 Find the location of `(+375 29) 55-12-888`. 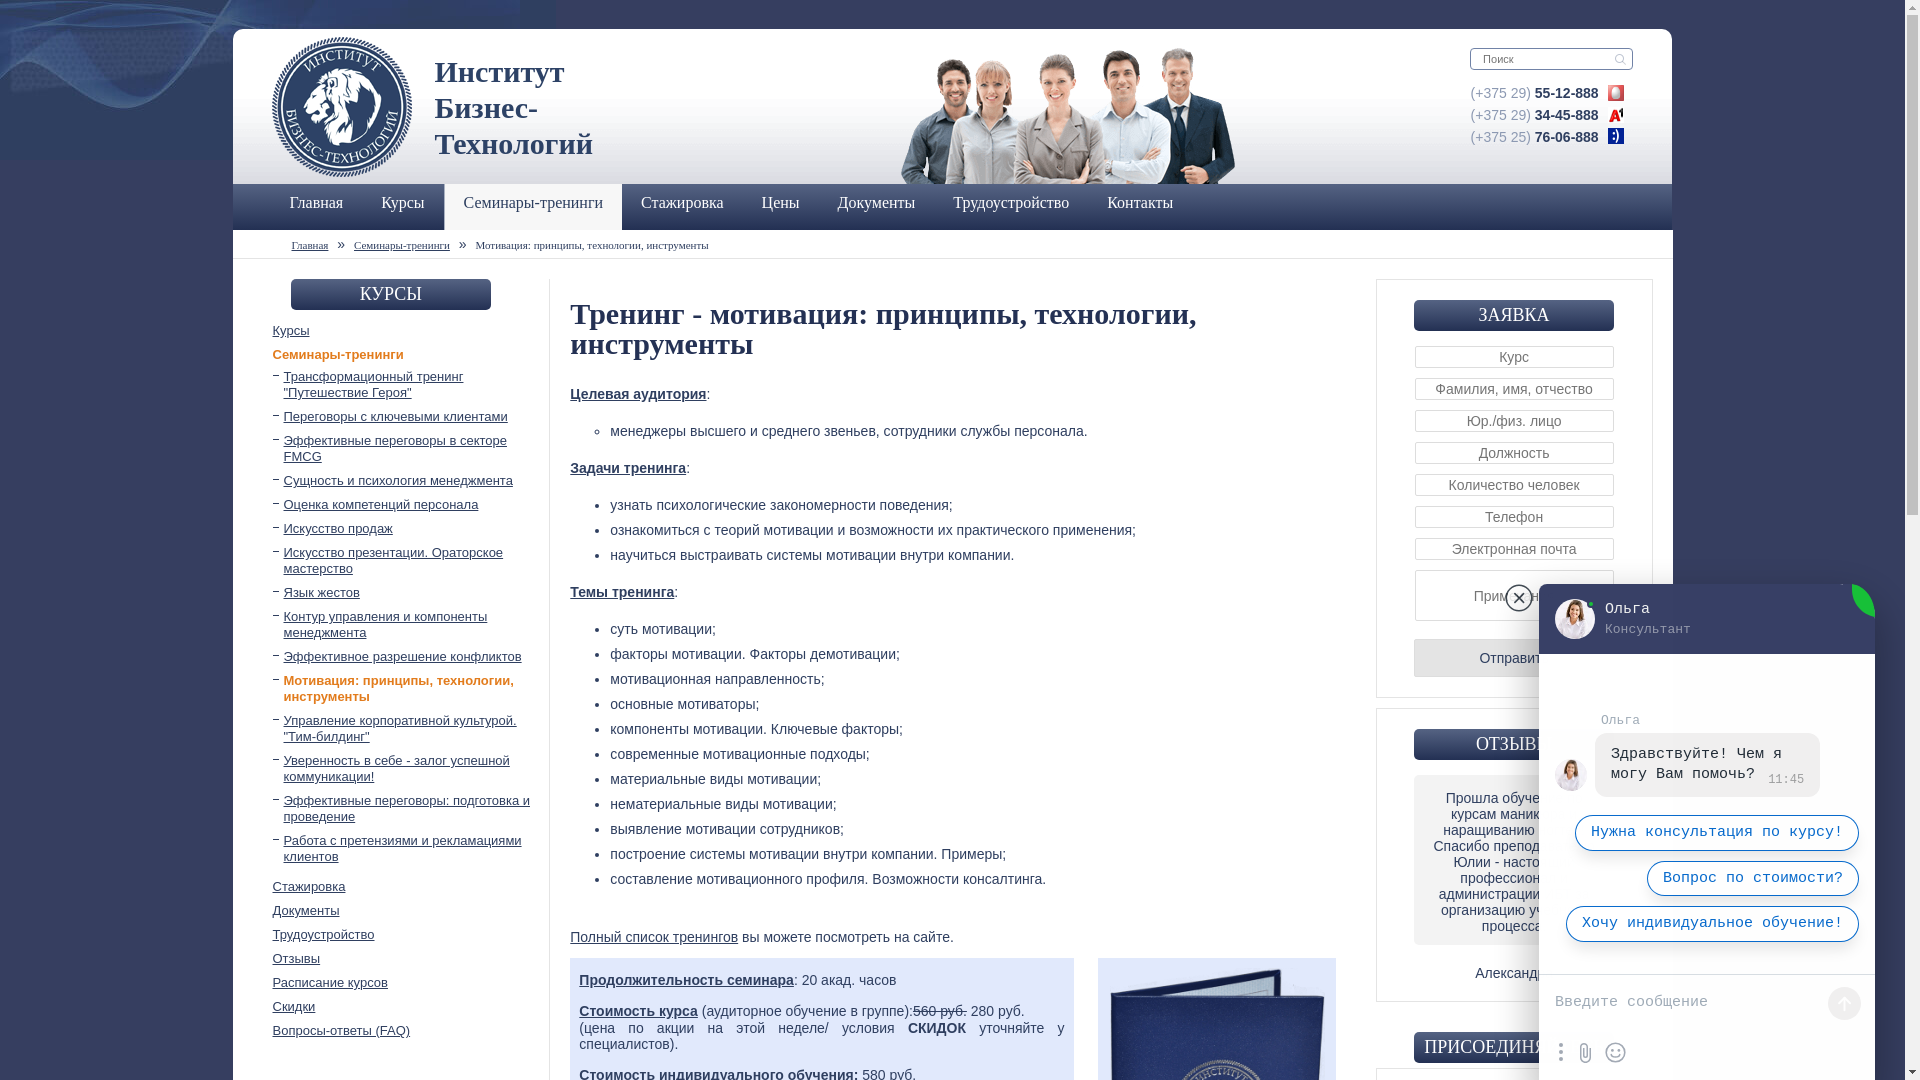

(+375 29) 55-12-888 is located at coordinates (1535, 93).